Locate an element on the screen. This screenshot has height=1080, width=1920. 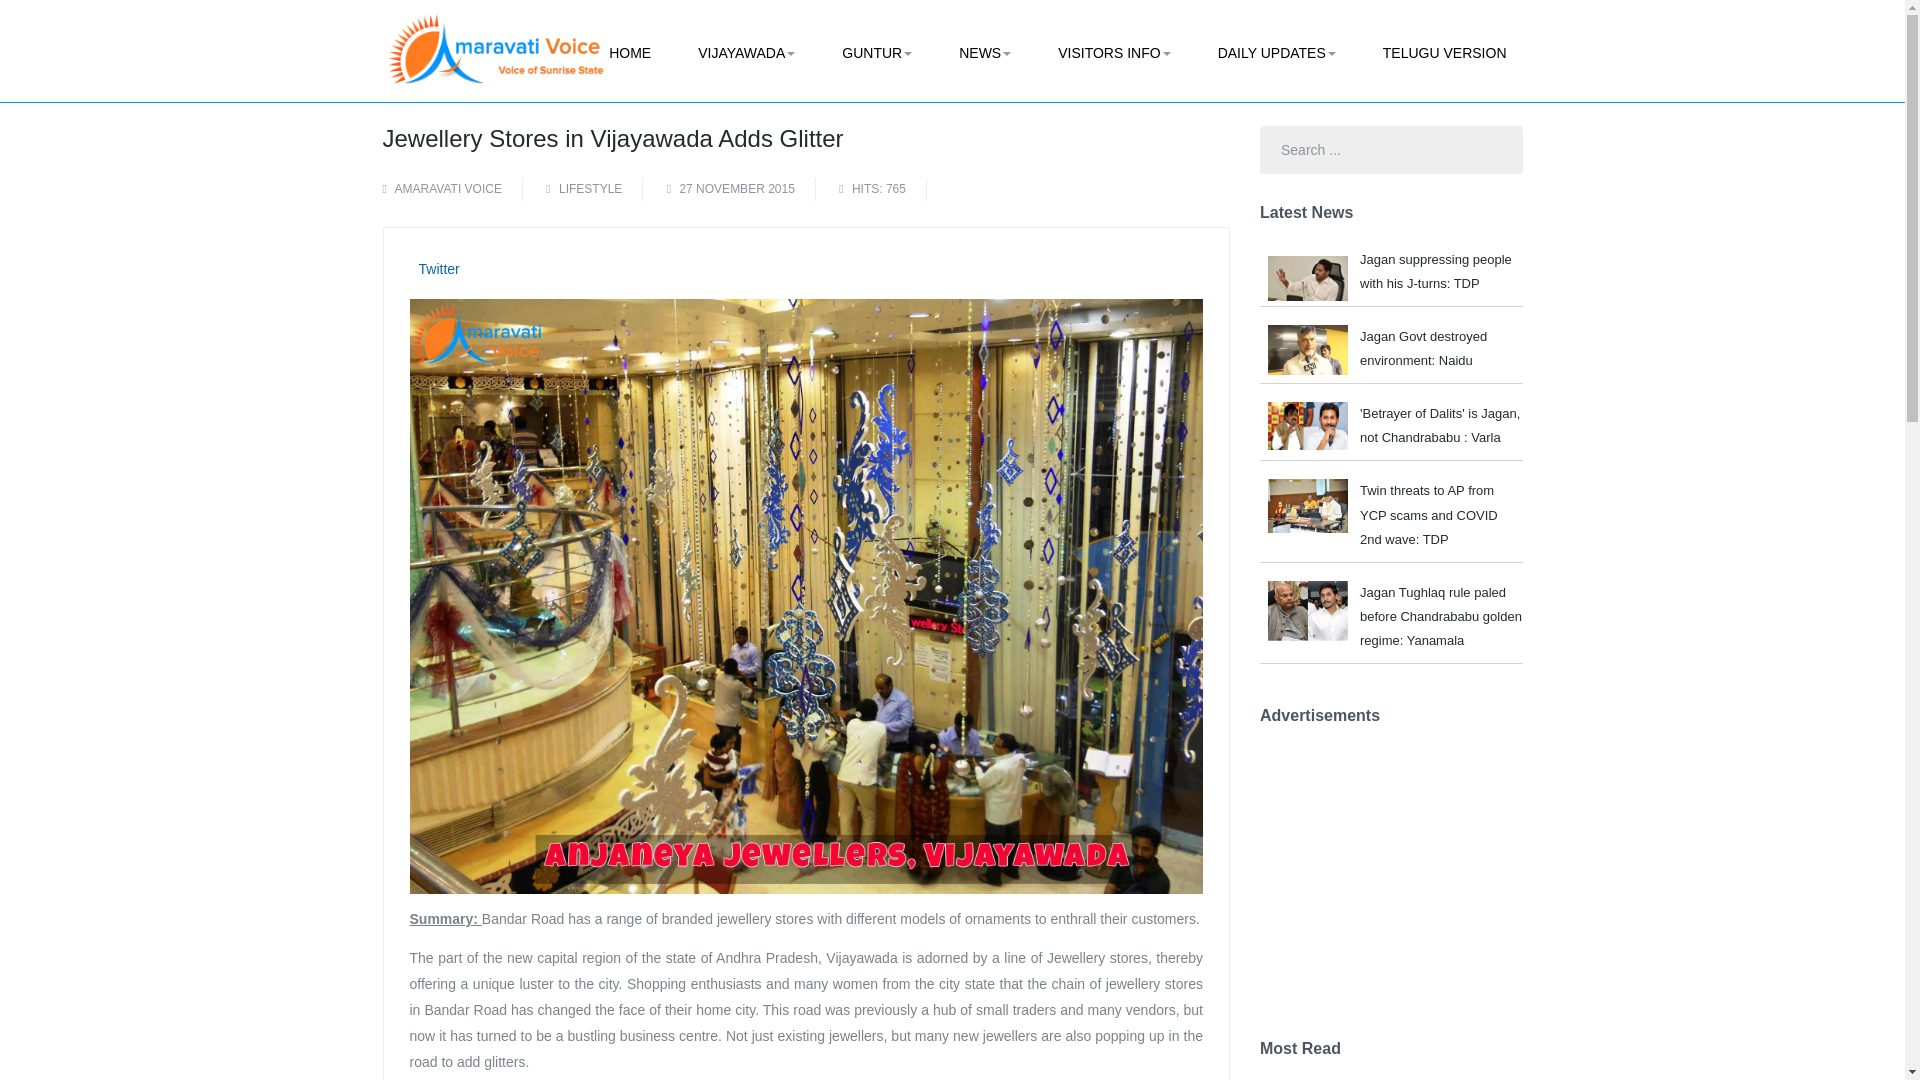
Twin threats to AP from YCP scams and COVID 2nd wave: TDP is located at coordinates (1440, 510).